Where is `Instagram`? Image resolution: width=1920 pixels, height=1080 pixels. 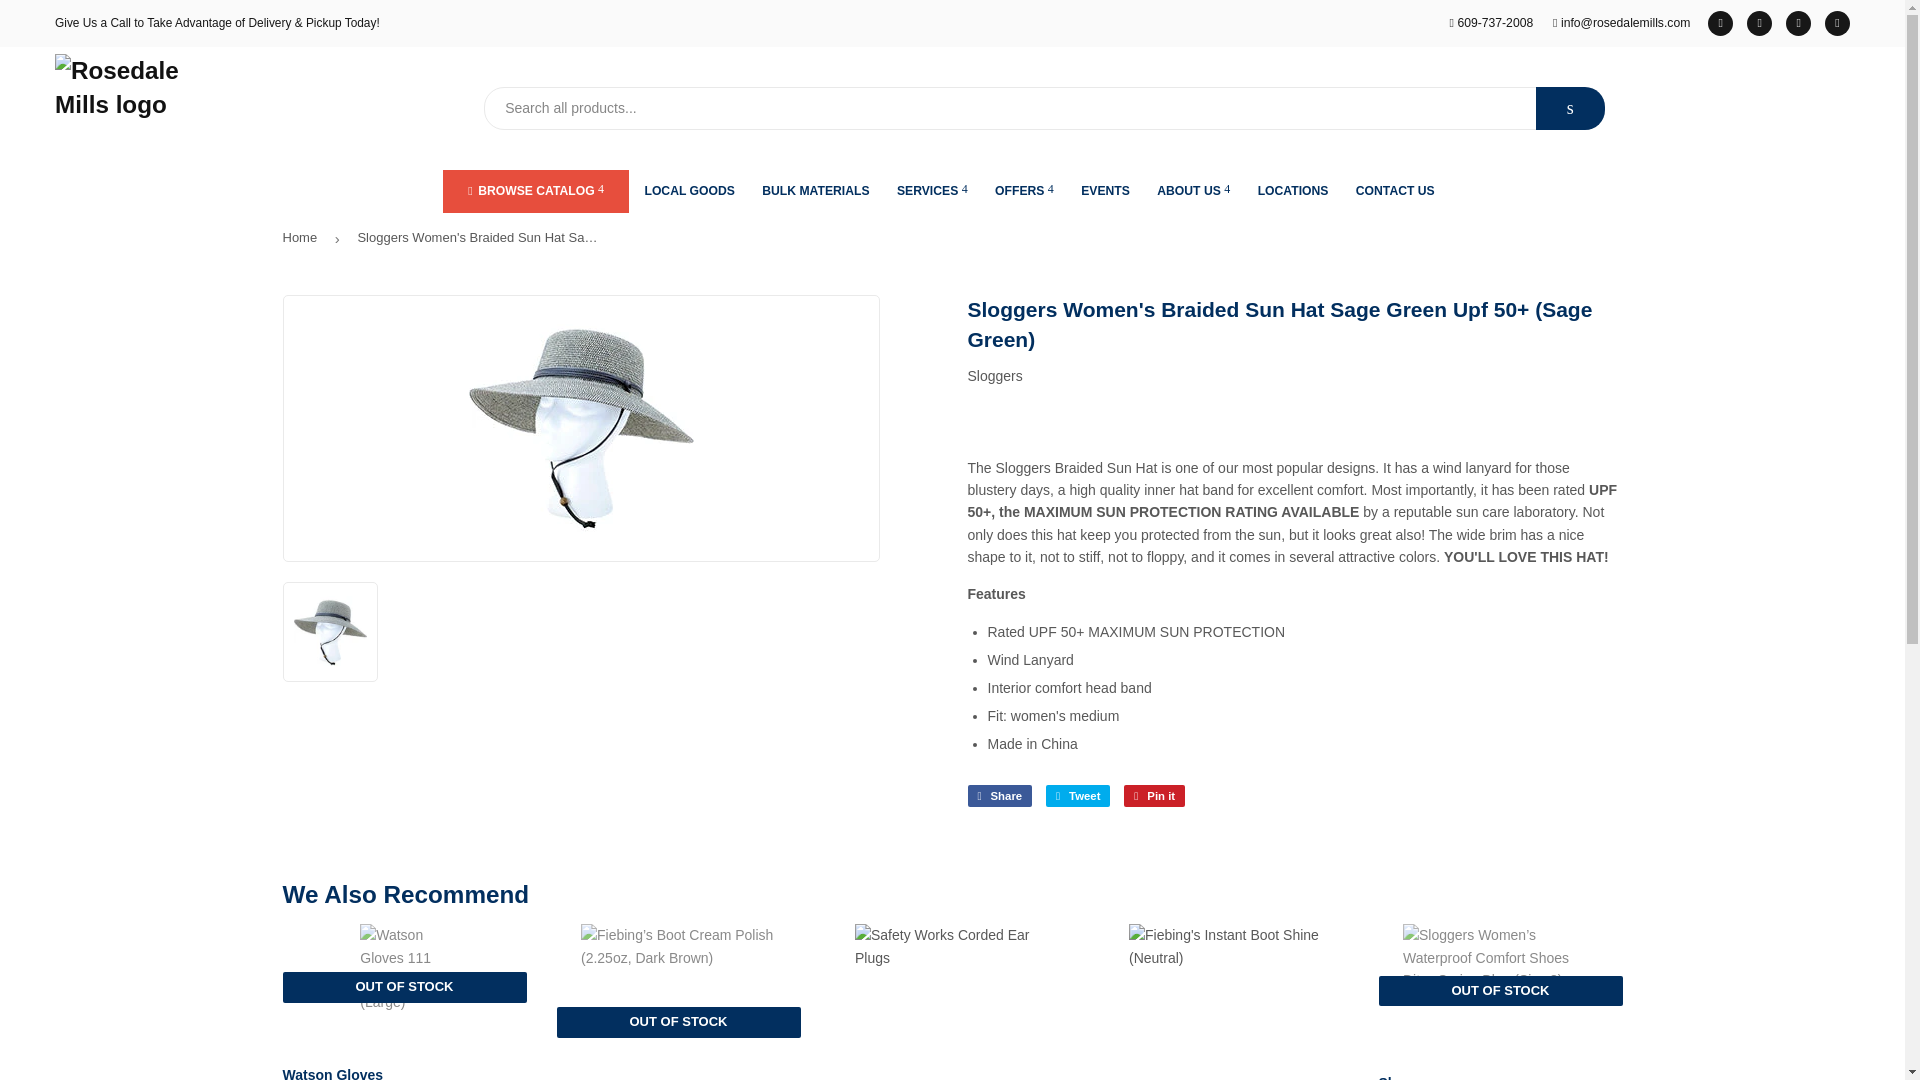 Instagram is located at coordinates (1798, 22).